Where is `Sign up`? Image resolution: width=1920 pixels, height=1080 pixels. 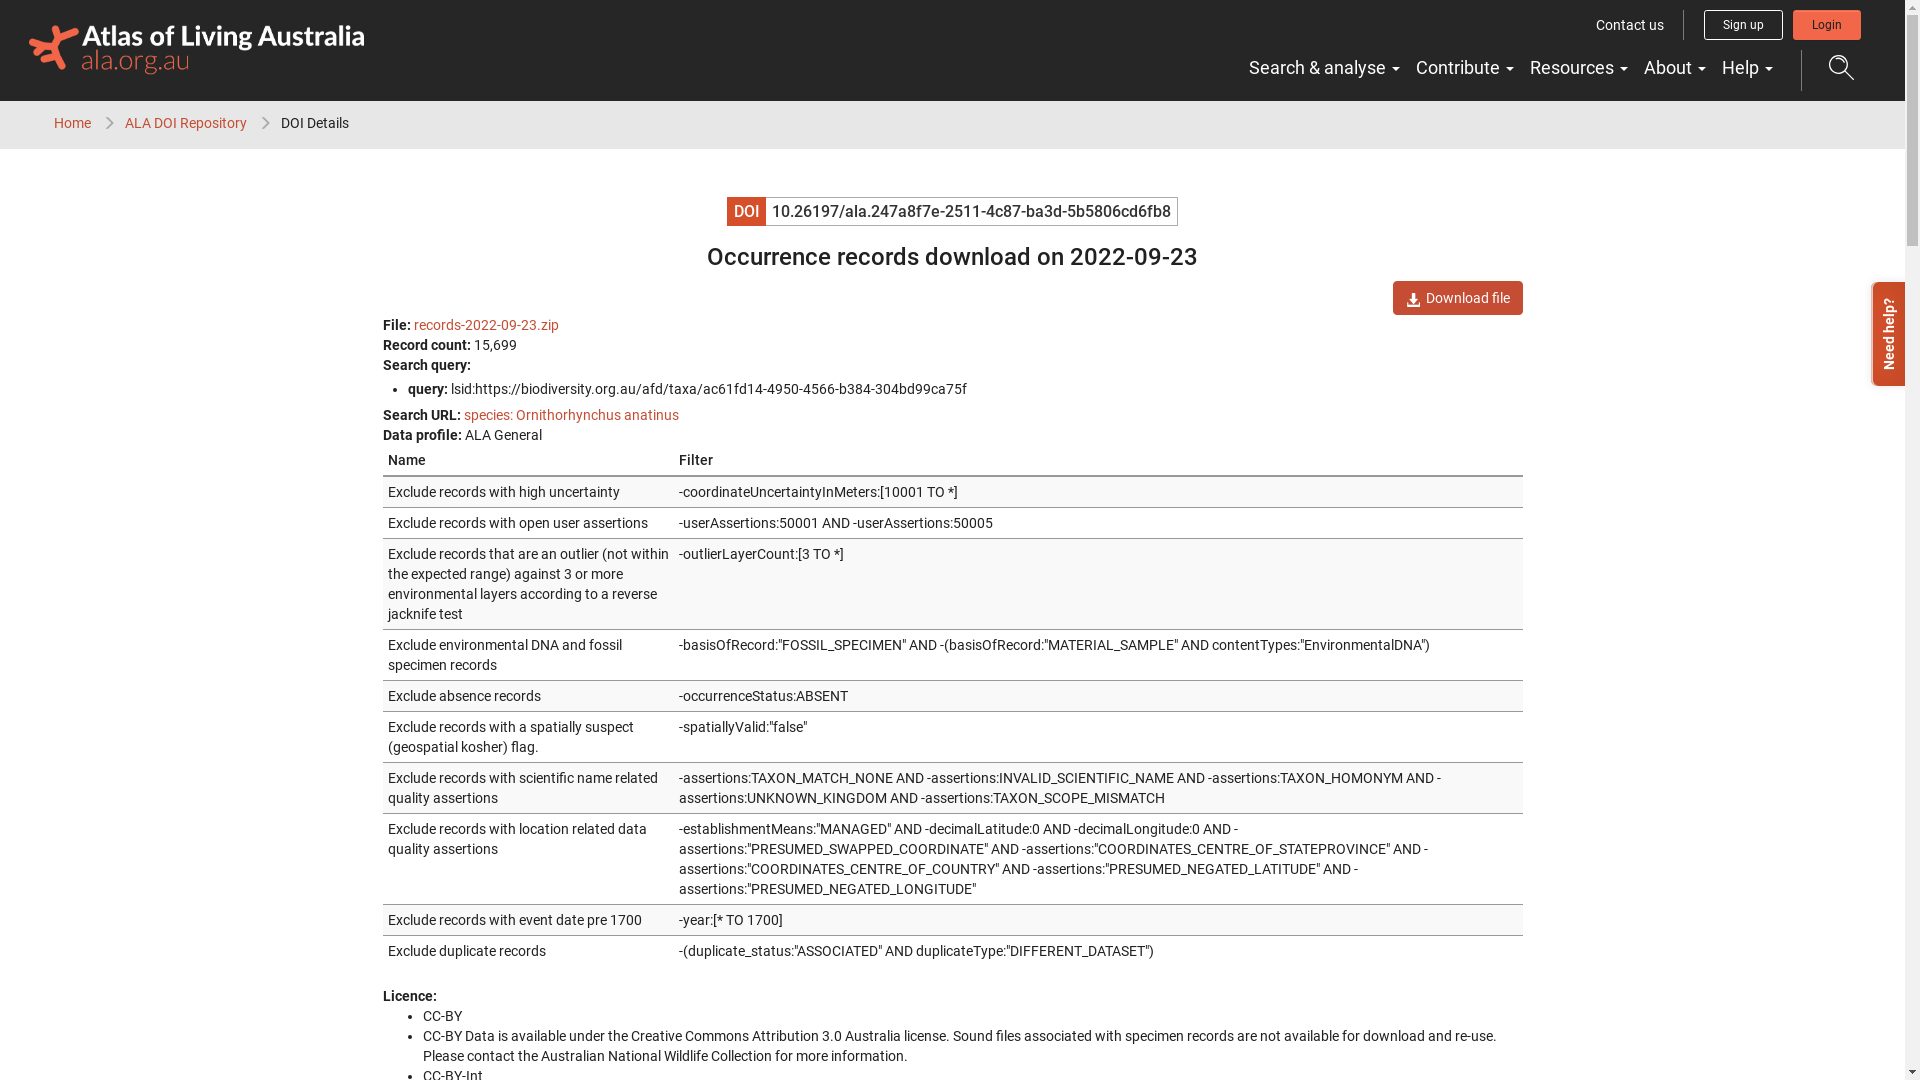 Sign up is located at coordinates (1744, 25).